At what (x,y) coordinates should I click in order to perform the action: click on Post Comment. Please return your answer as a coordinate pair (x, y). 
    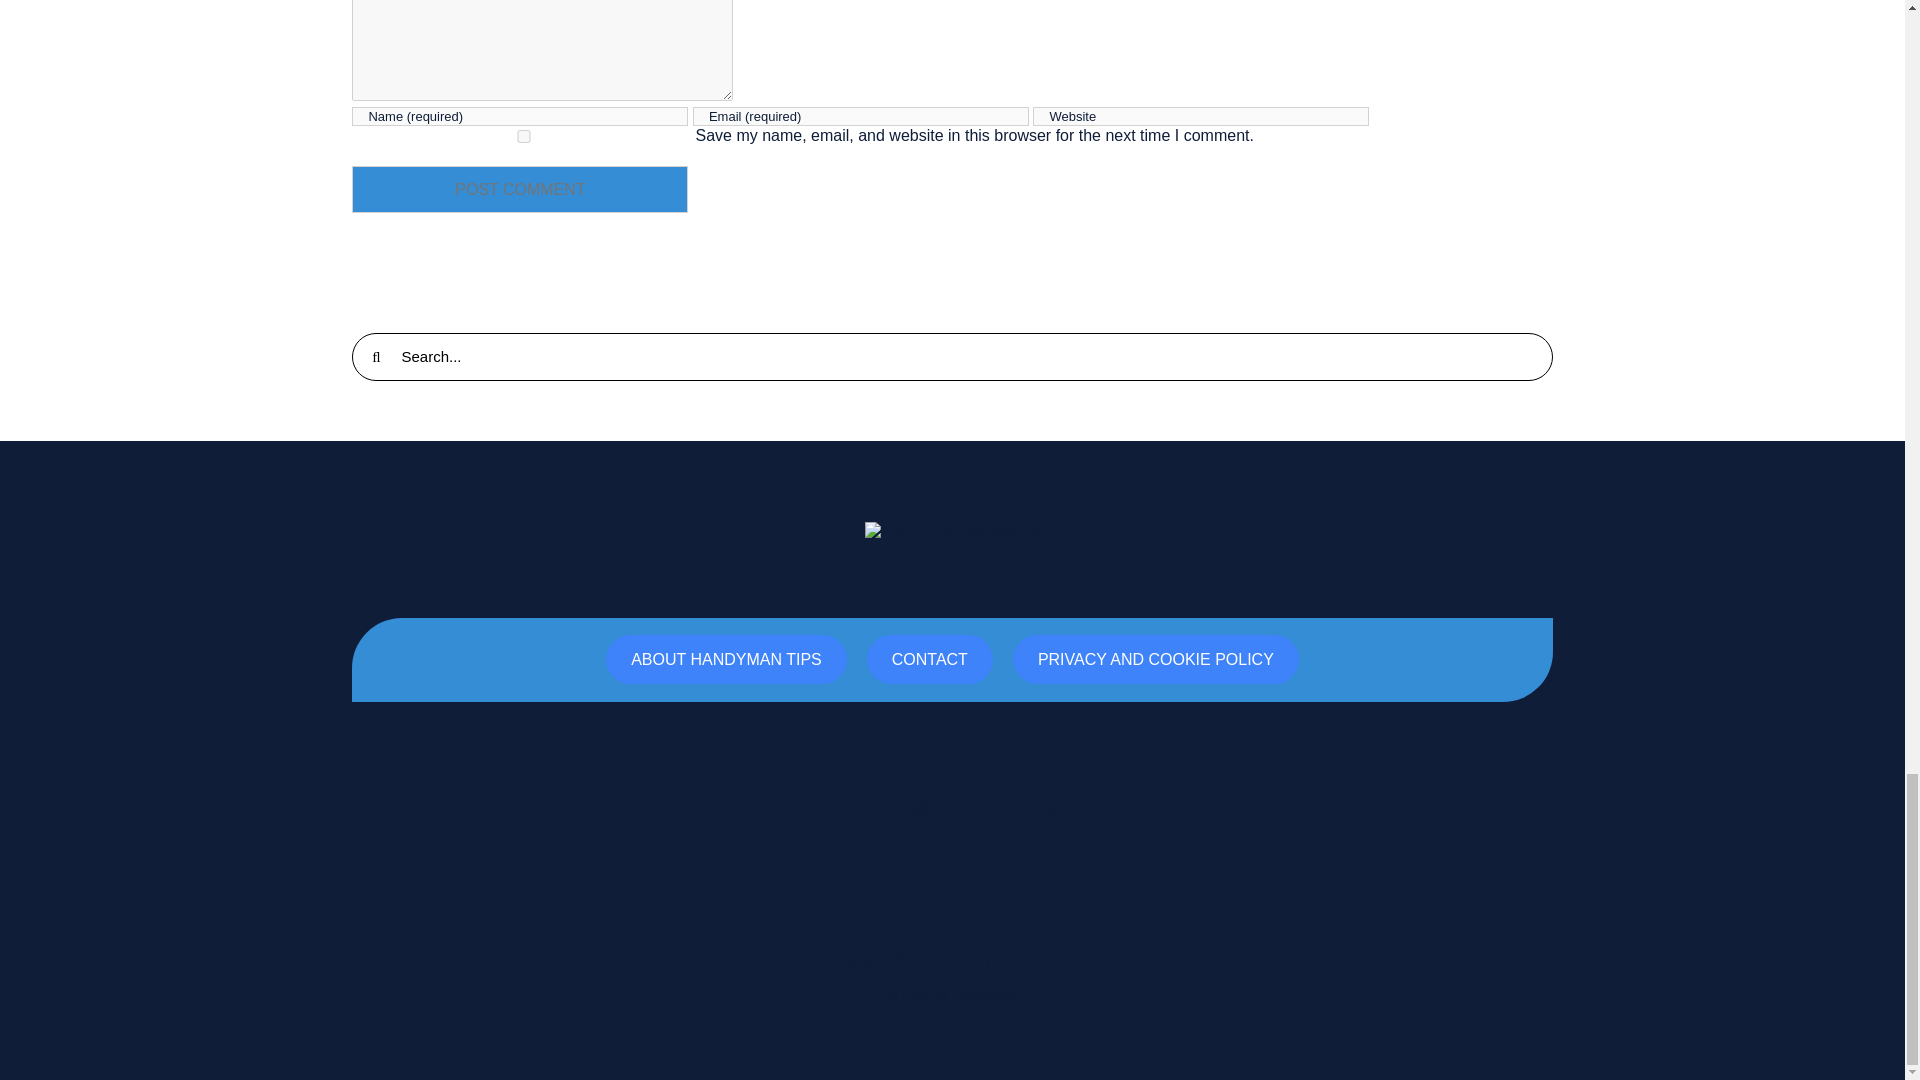
    Looking at the image, I should click on (519, 189).